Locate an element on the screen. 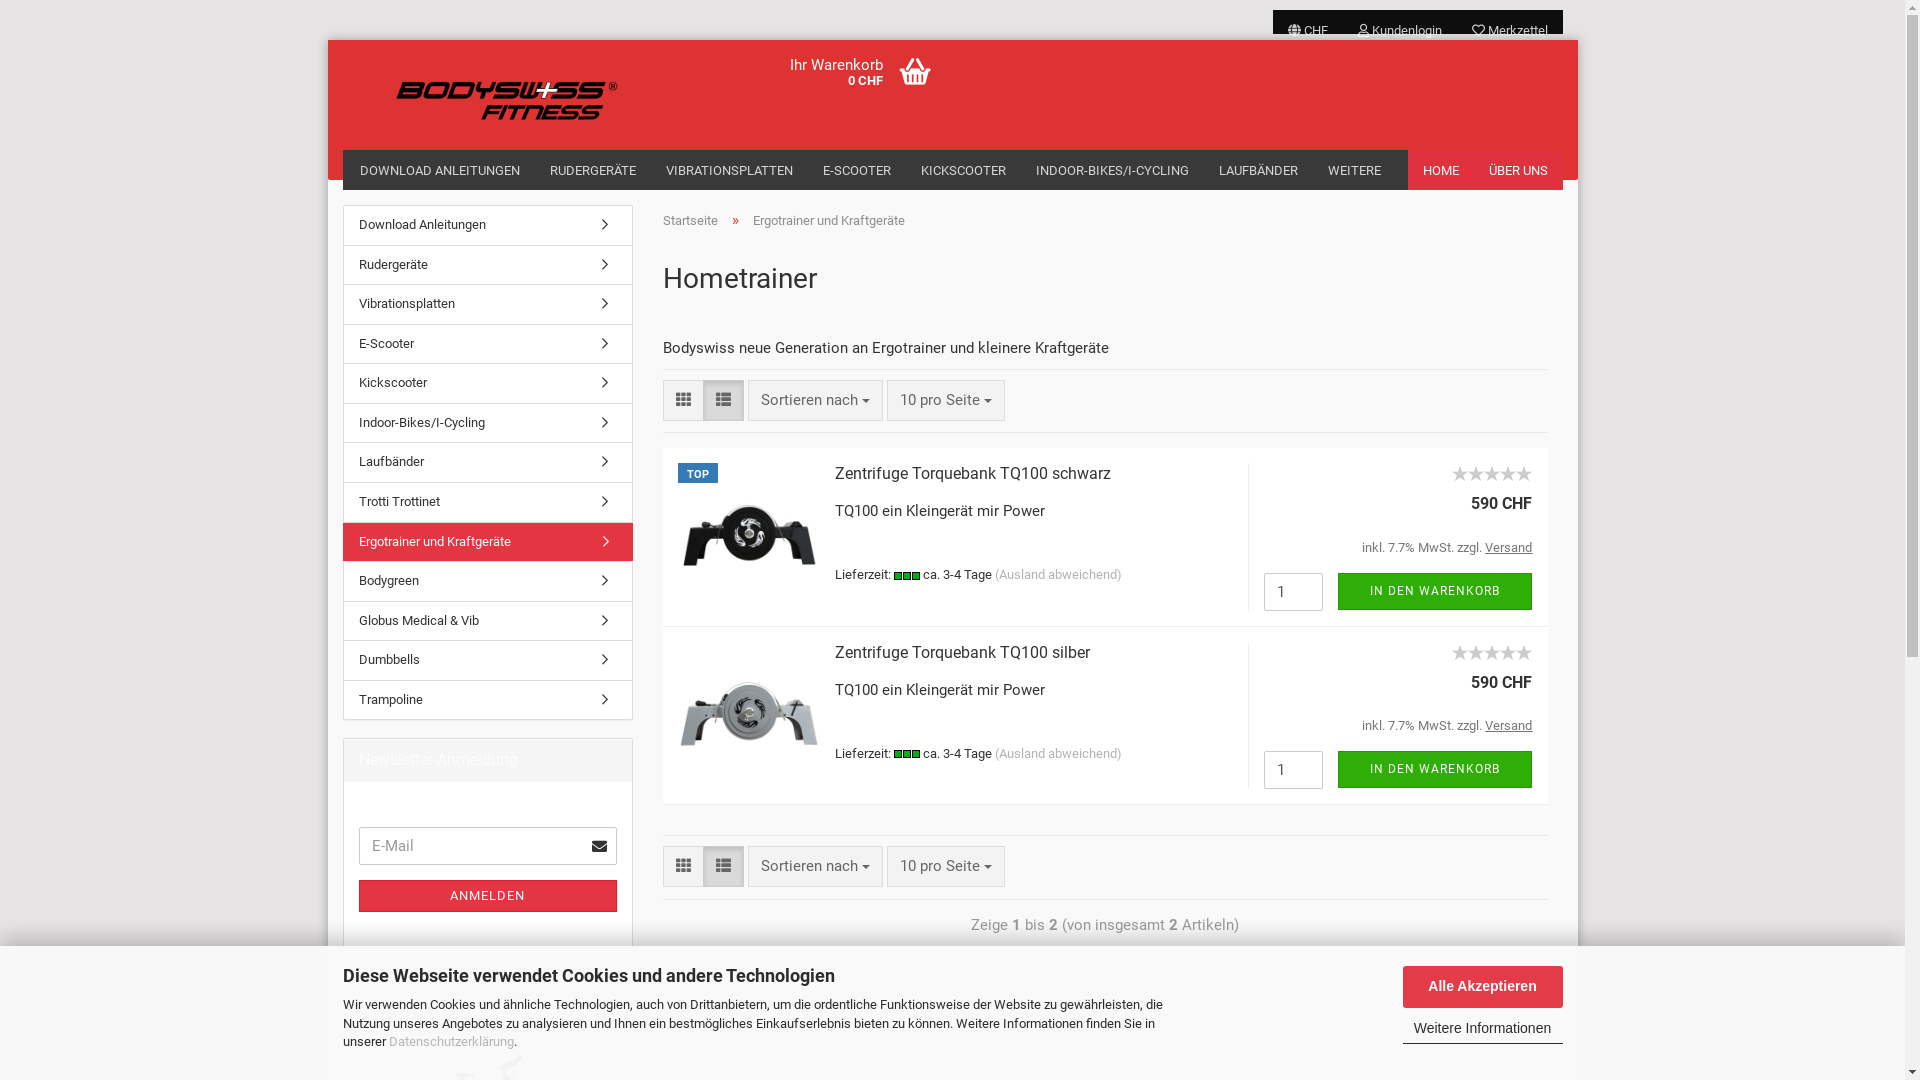  Alle Akzeptieren is located at coordinates (1482, 987).